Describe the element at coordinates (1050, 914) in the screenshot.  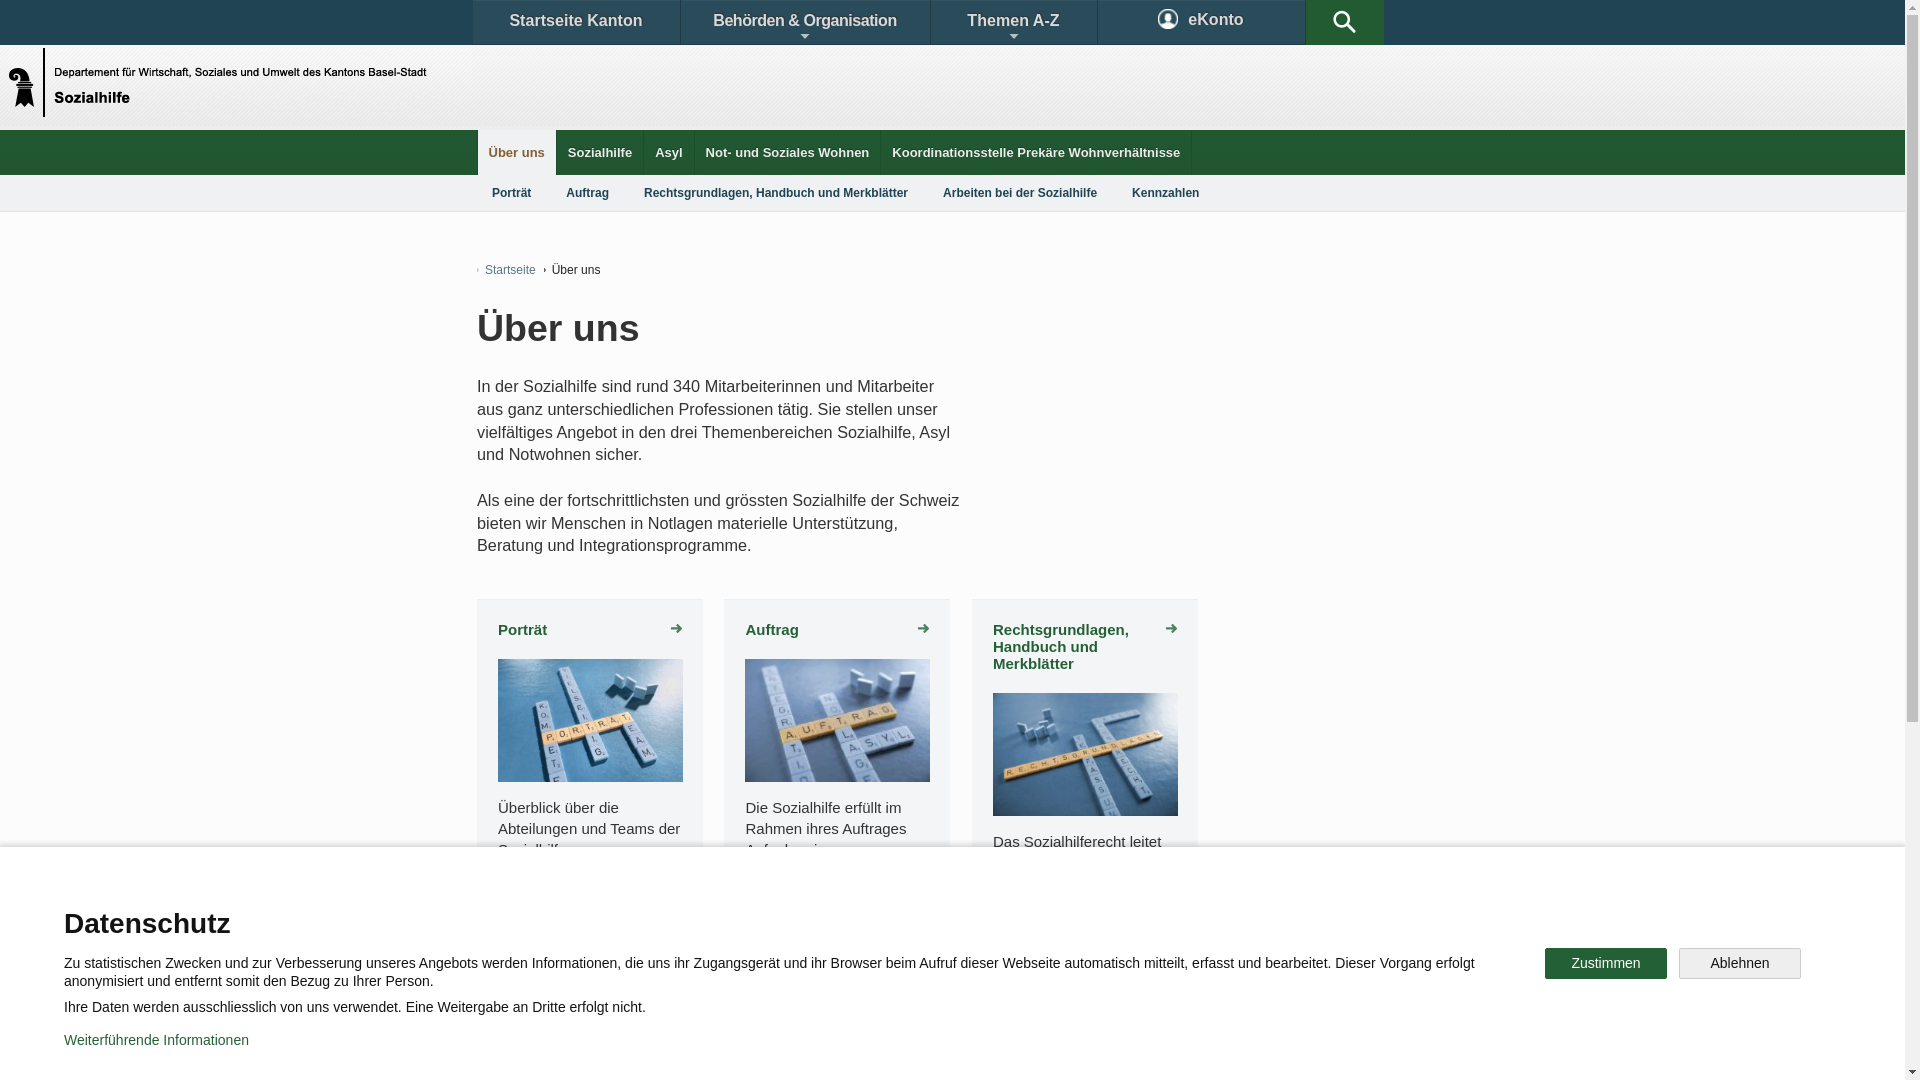
I see `Publikationen` at that location.